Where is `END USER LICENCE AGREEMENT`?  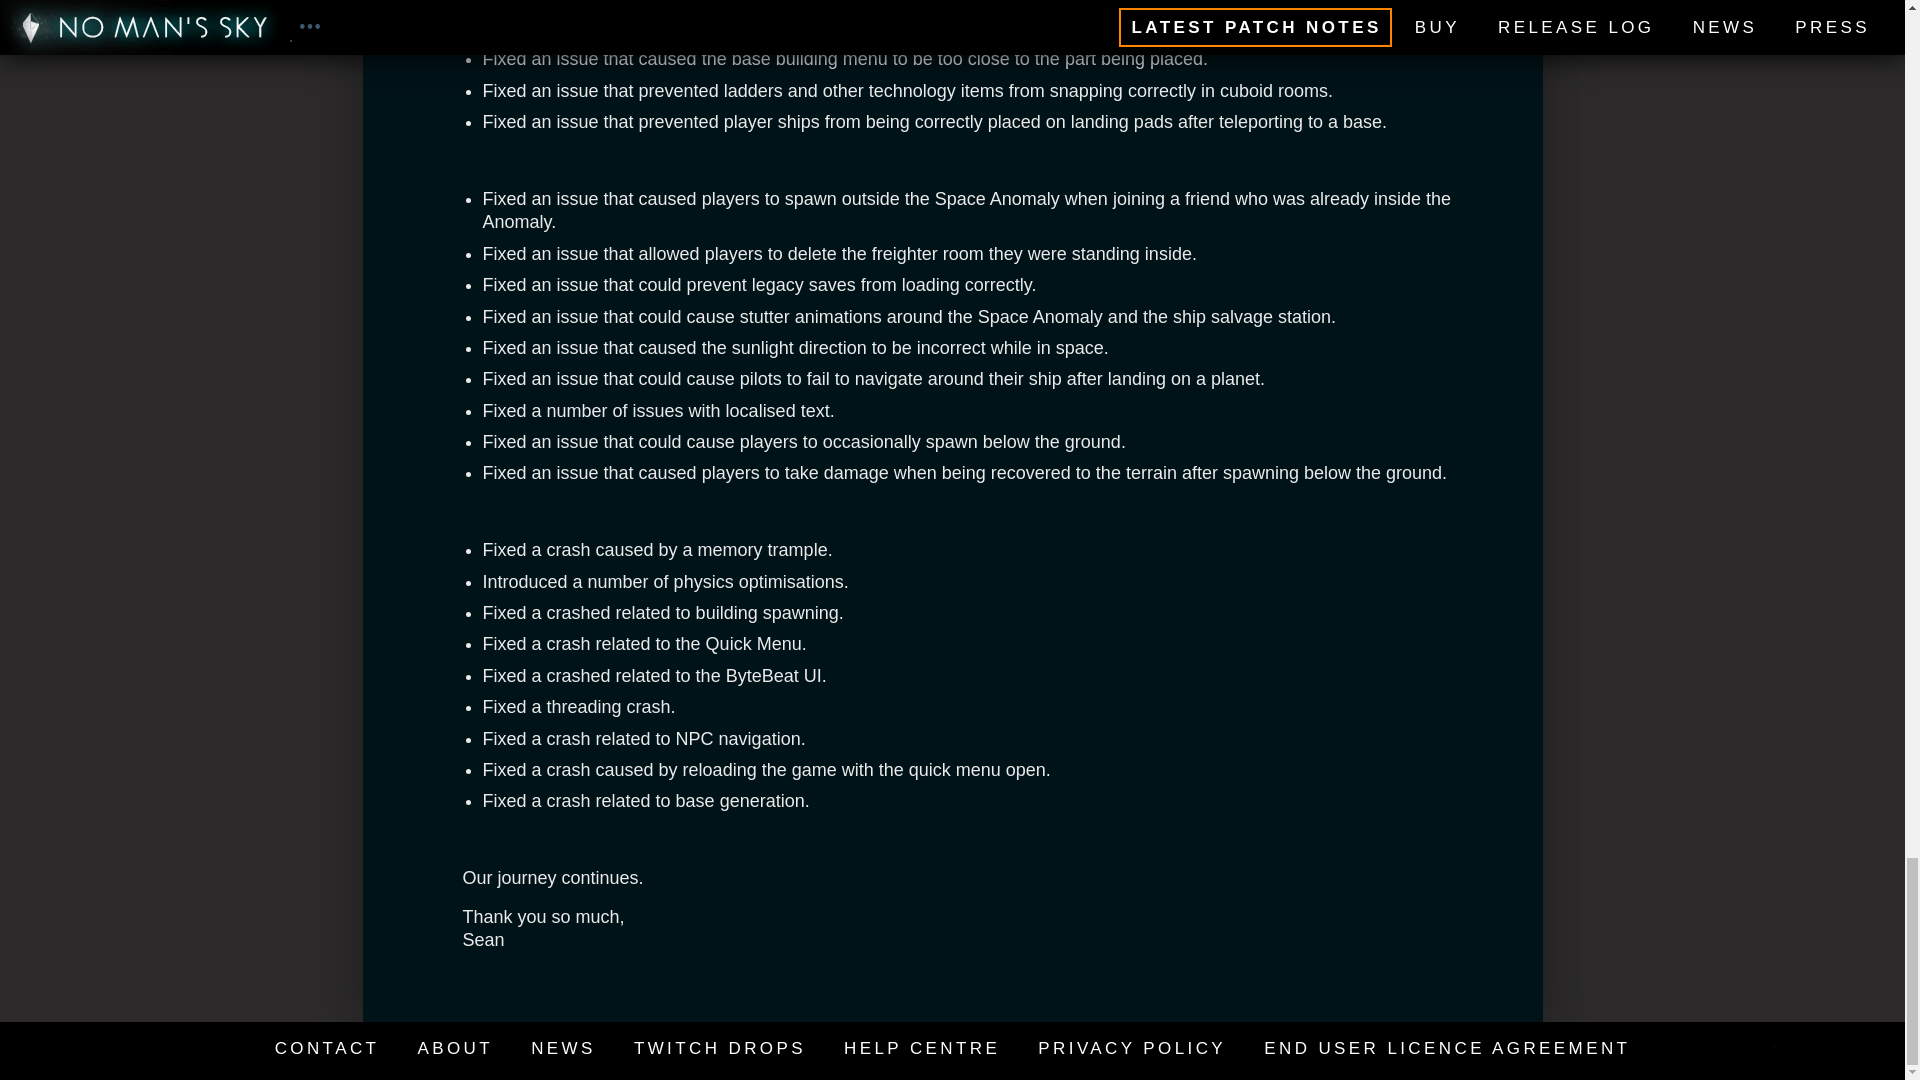 END USER LICENCE AGREEMENT is located at coordinates (1446, 1048).